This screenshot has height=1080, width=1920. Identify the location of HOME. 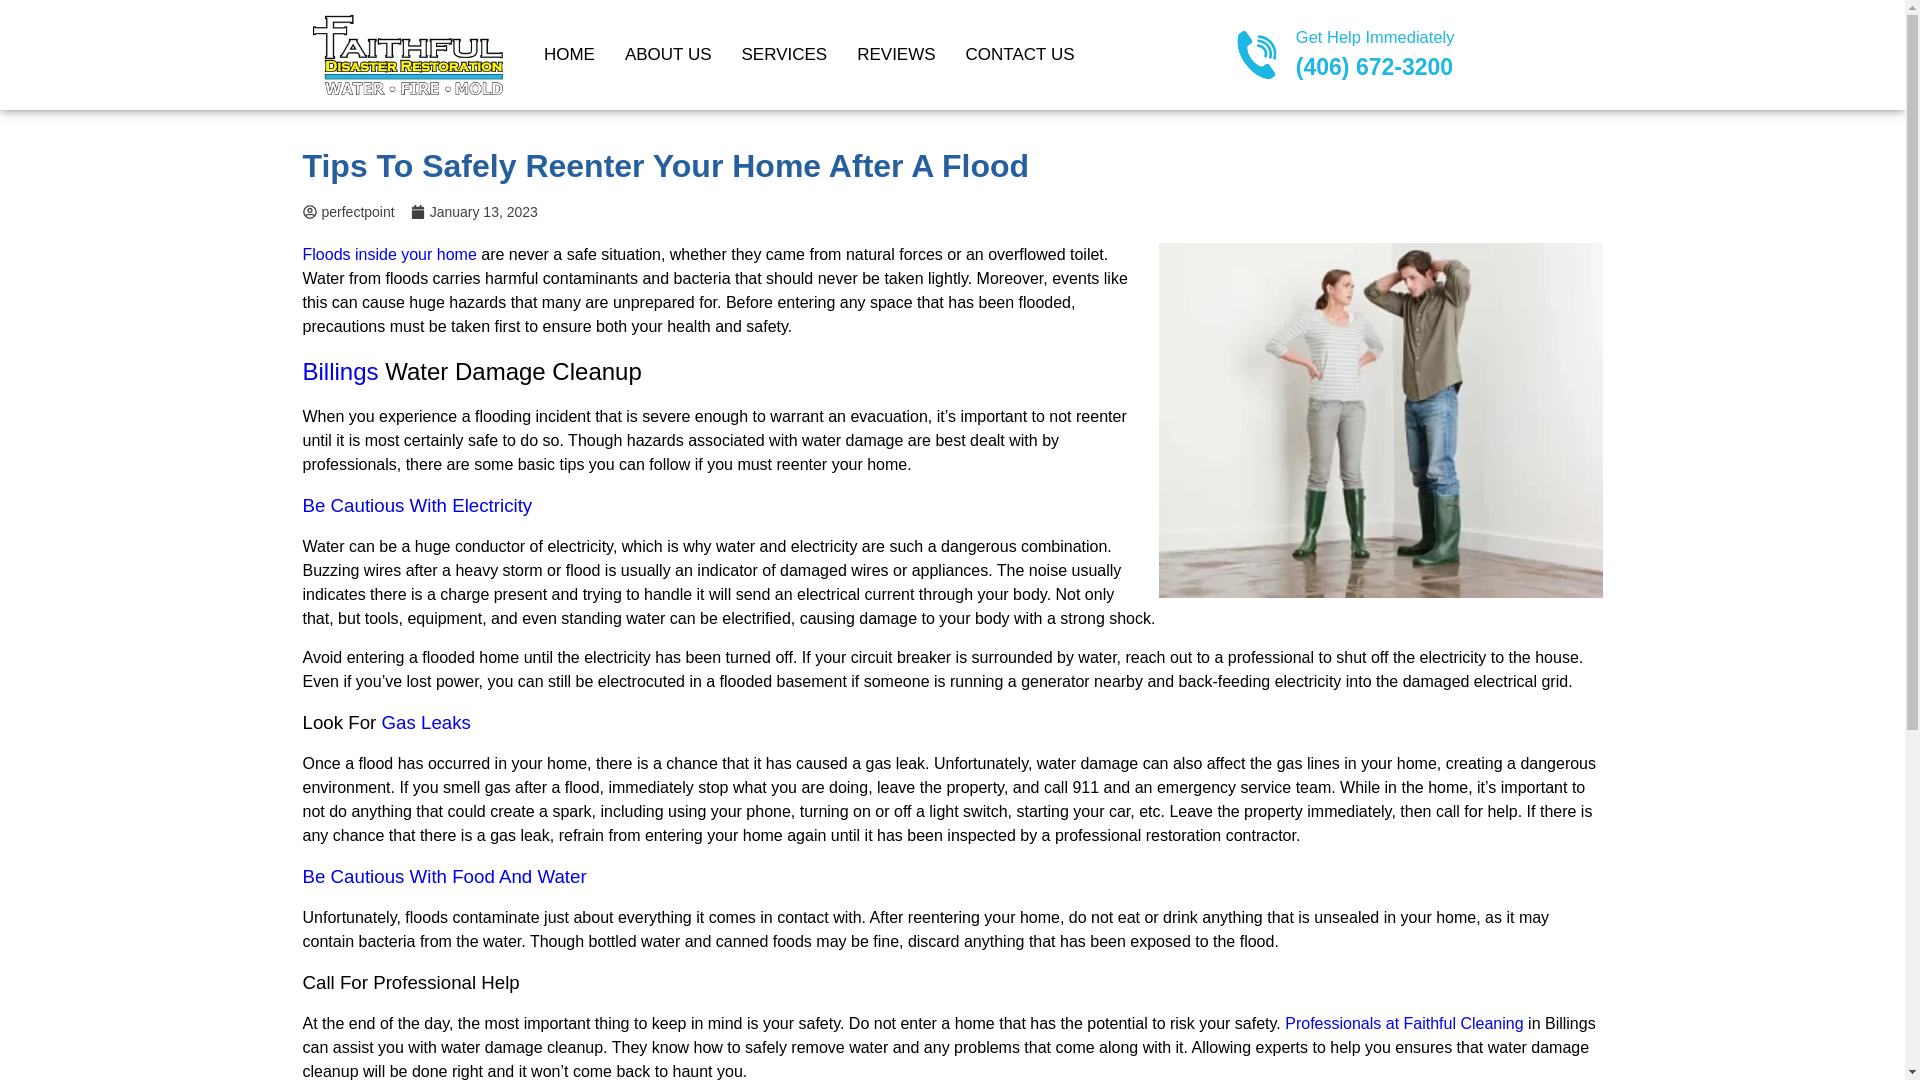
(569, 55).